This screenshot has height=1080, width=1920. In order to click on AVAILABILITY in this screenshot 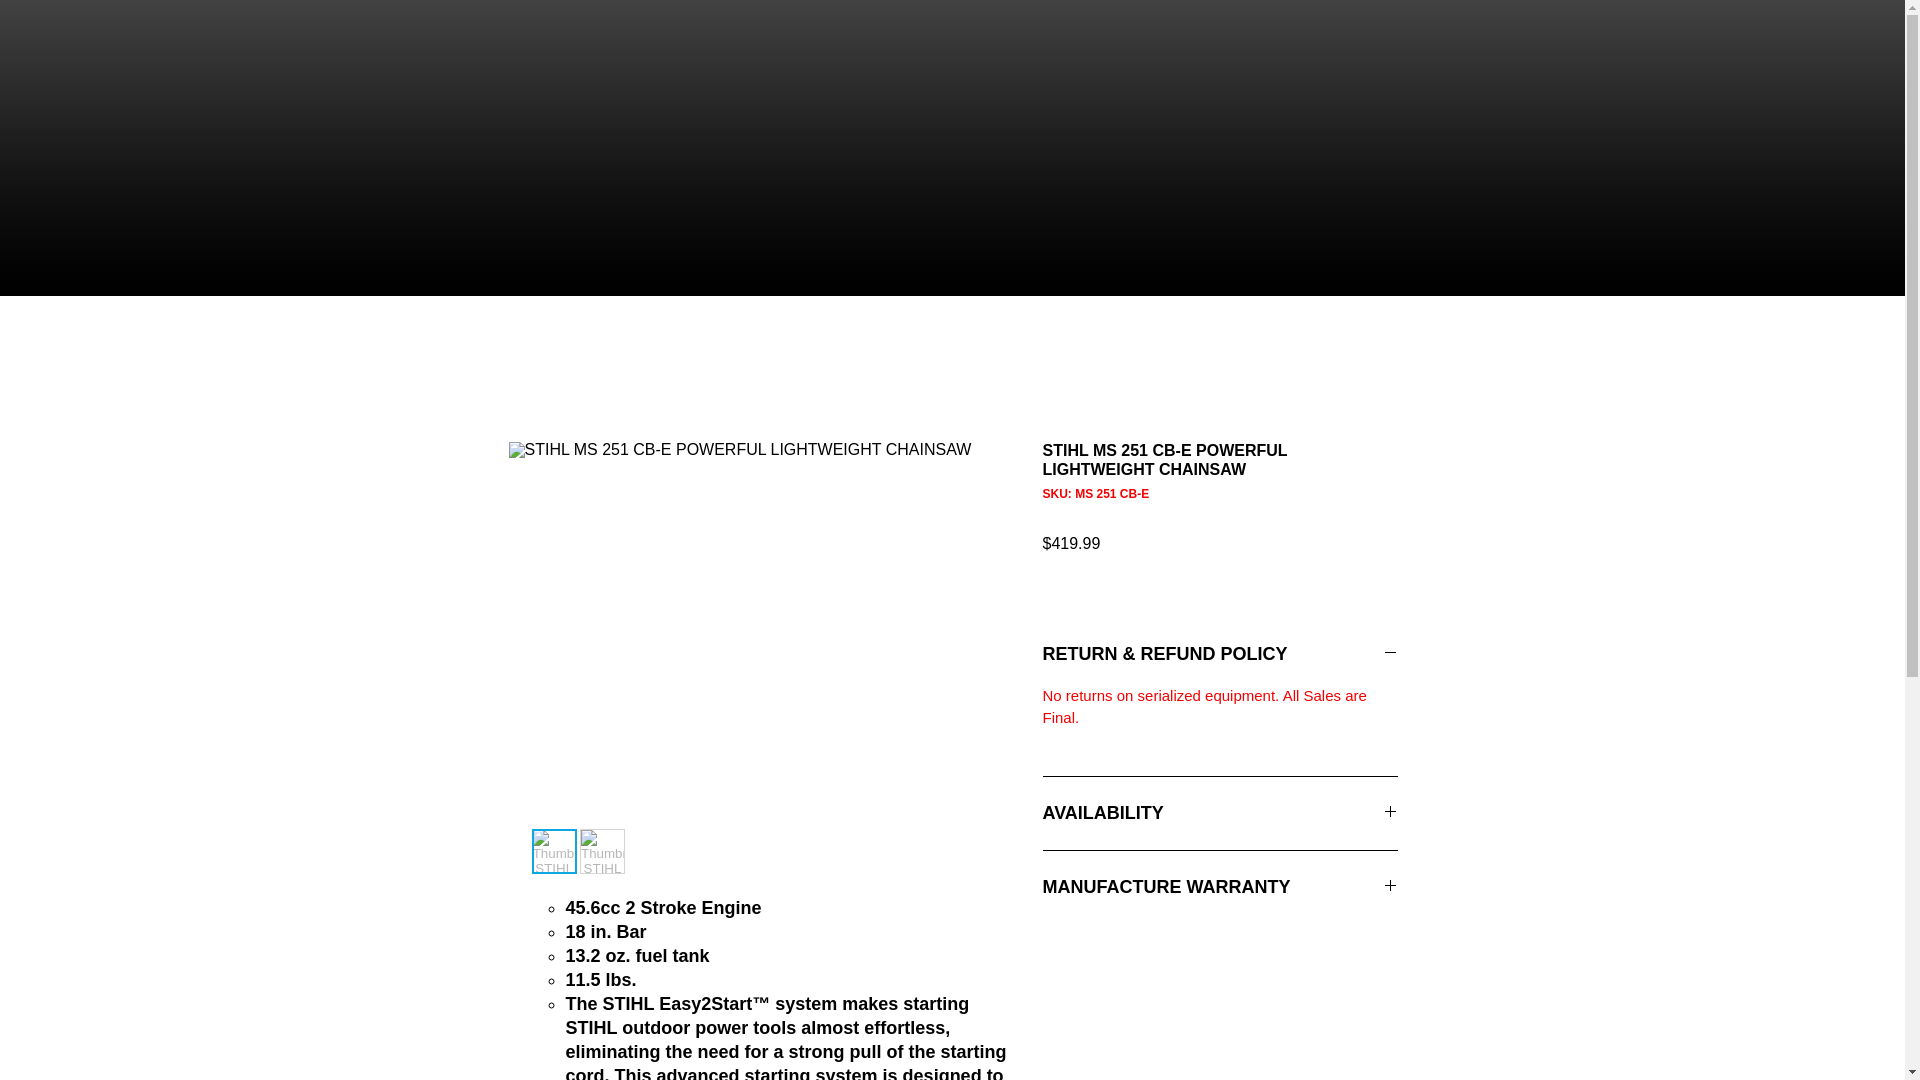, I will do `click(1220, 814)`.